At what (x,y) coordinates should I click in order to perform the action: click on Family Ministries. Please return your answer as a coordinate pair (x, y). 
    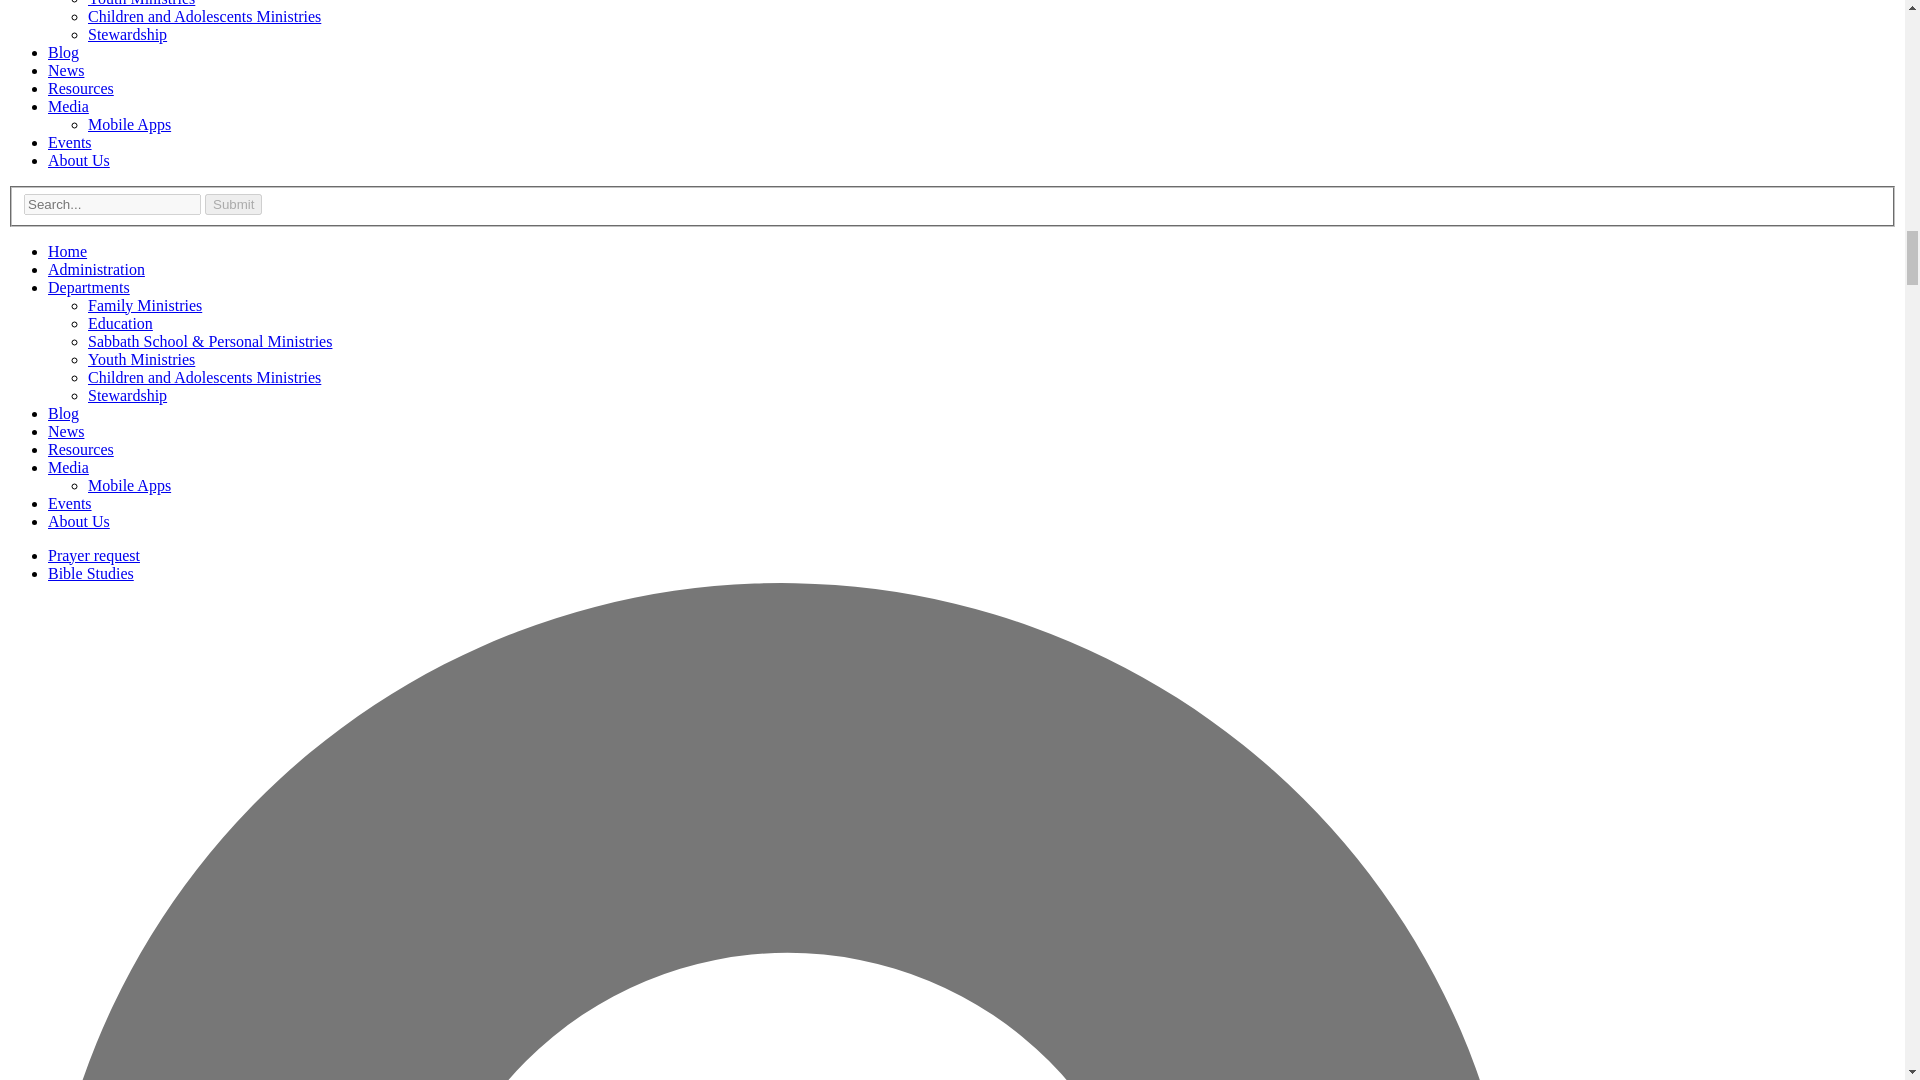
    Looking at the image, I should click on (144, 306).